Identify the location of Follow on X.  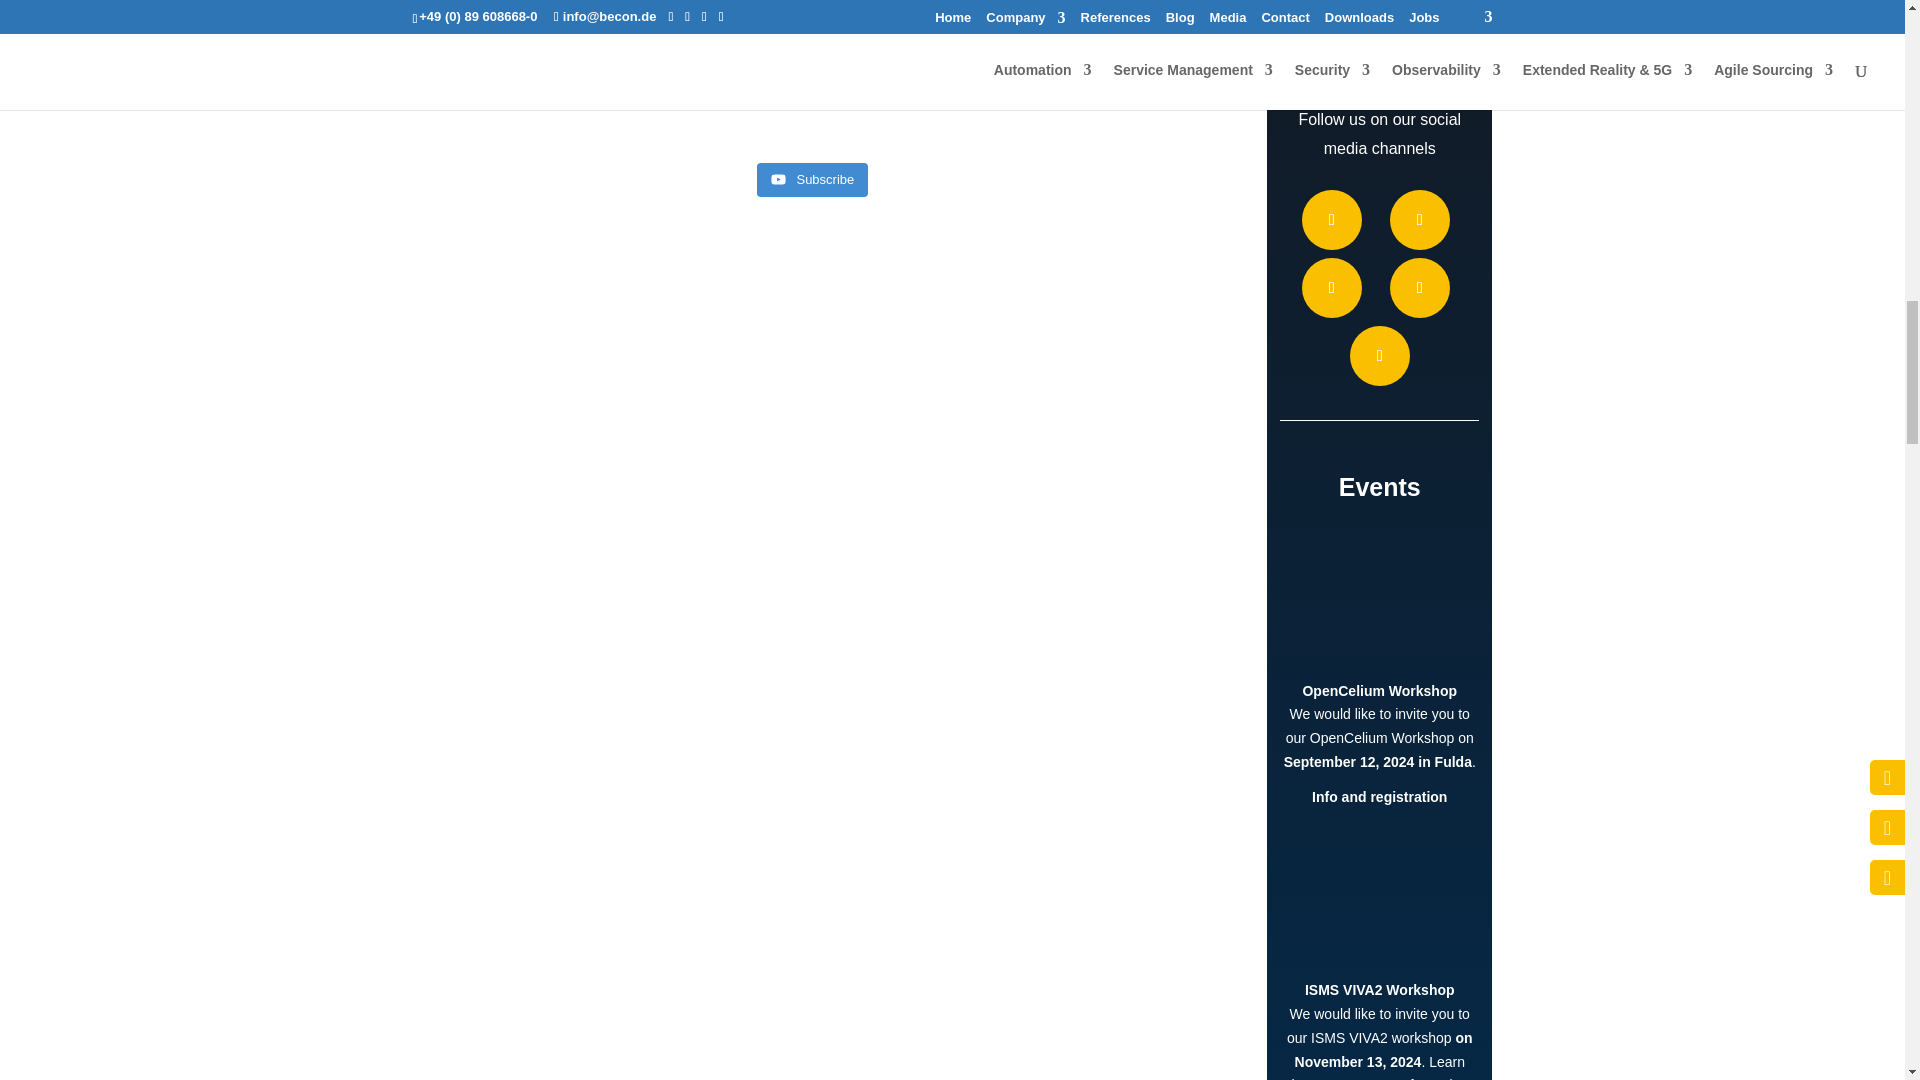
(1420, 220).